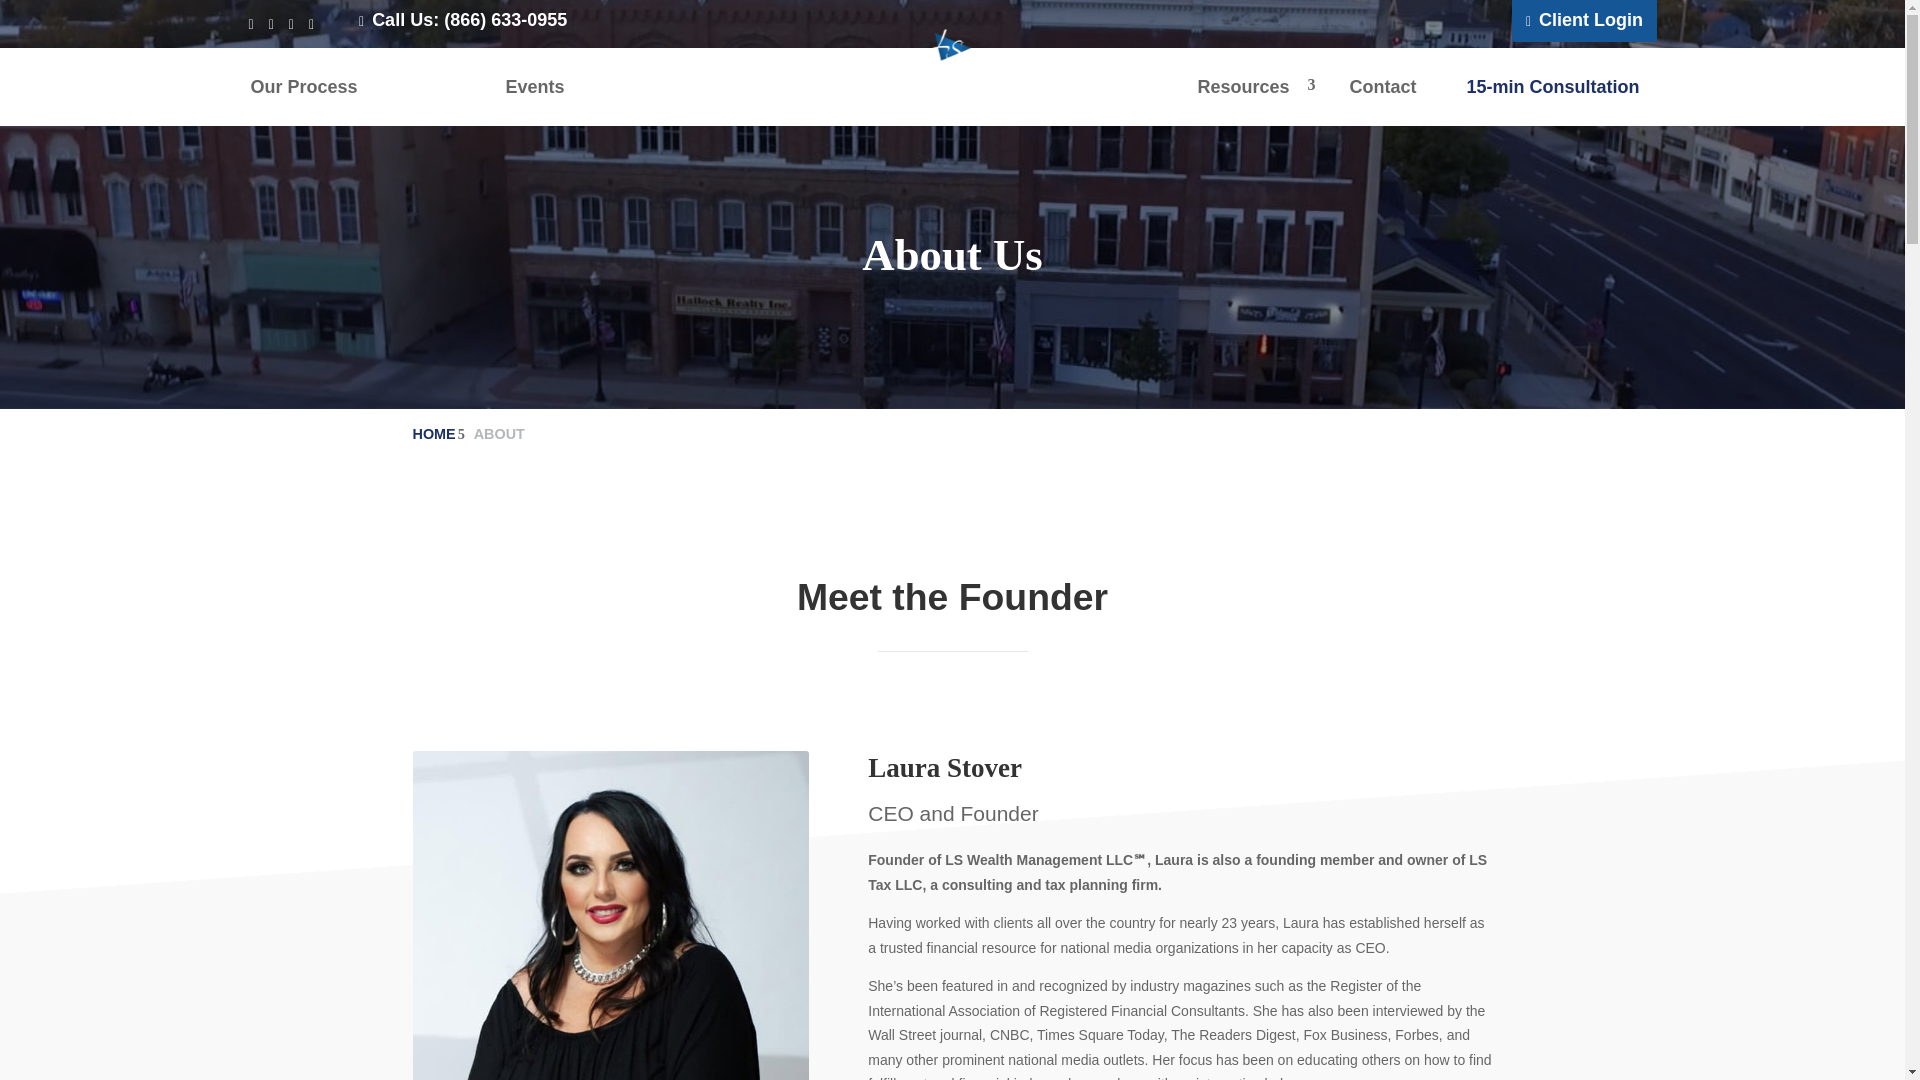 Image resolution: width=1920 pixels, height=1080 pixels. Describe the element at coordinates (1382, 86) in the screenshot. I see `About` at that location.